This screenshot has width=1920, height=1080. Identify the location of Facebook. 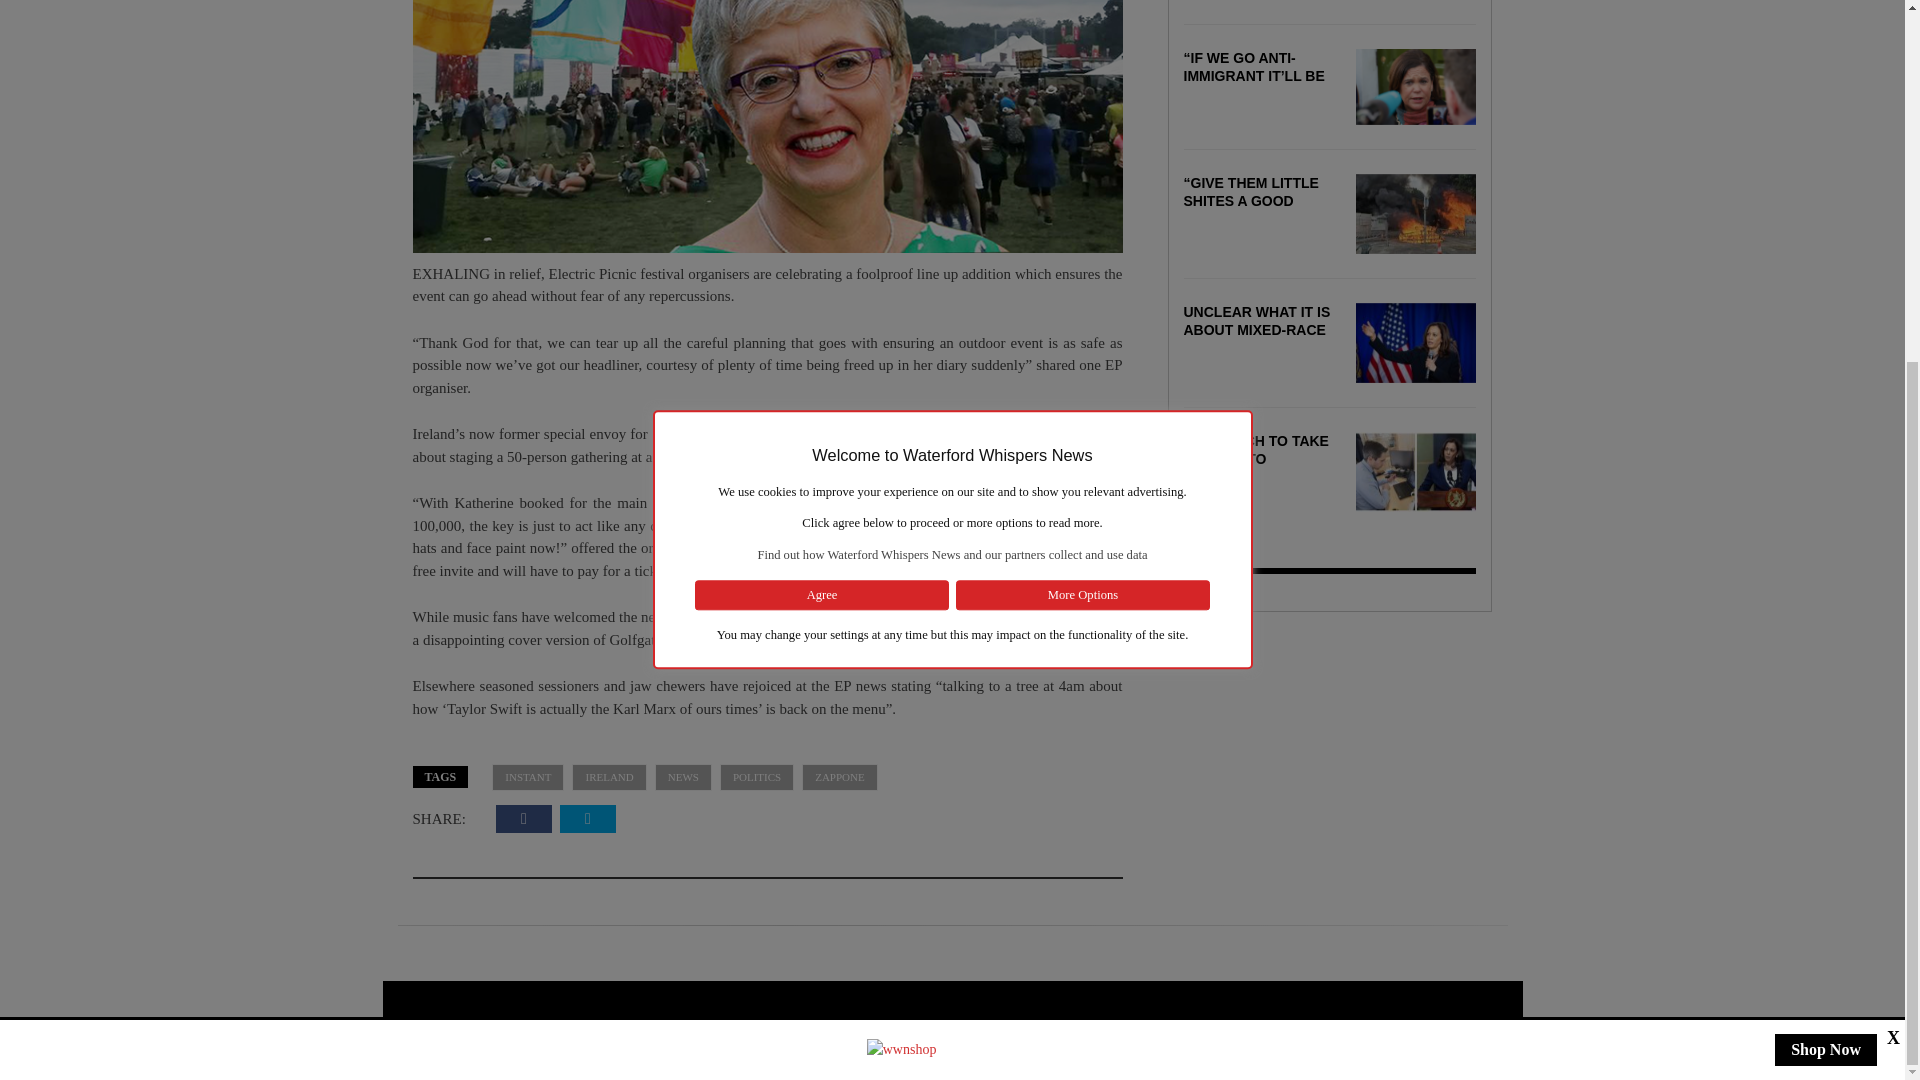
(523, 818).